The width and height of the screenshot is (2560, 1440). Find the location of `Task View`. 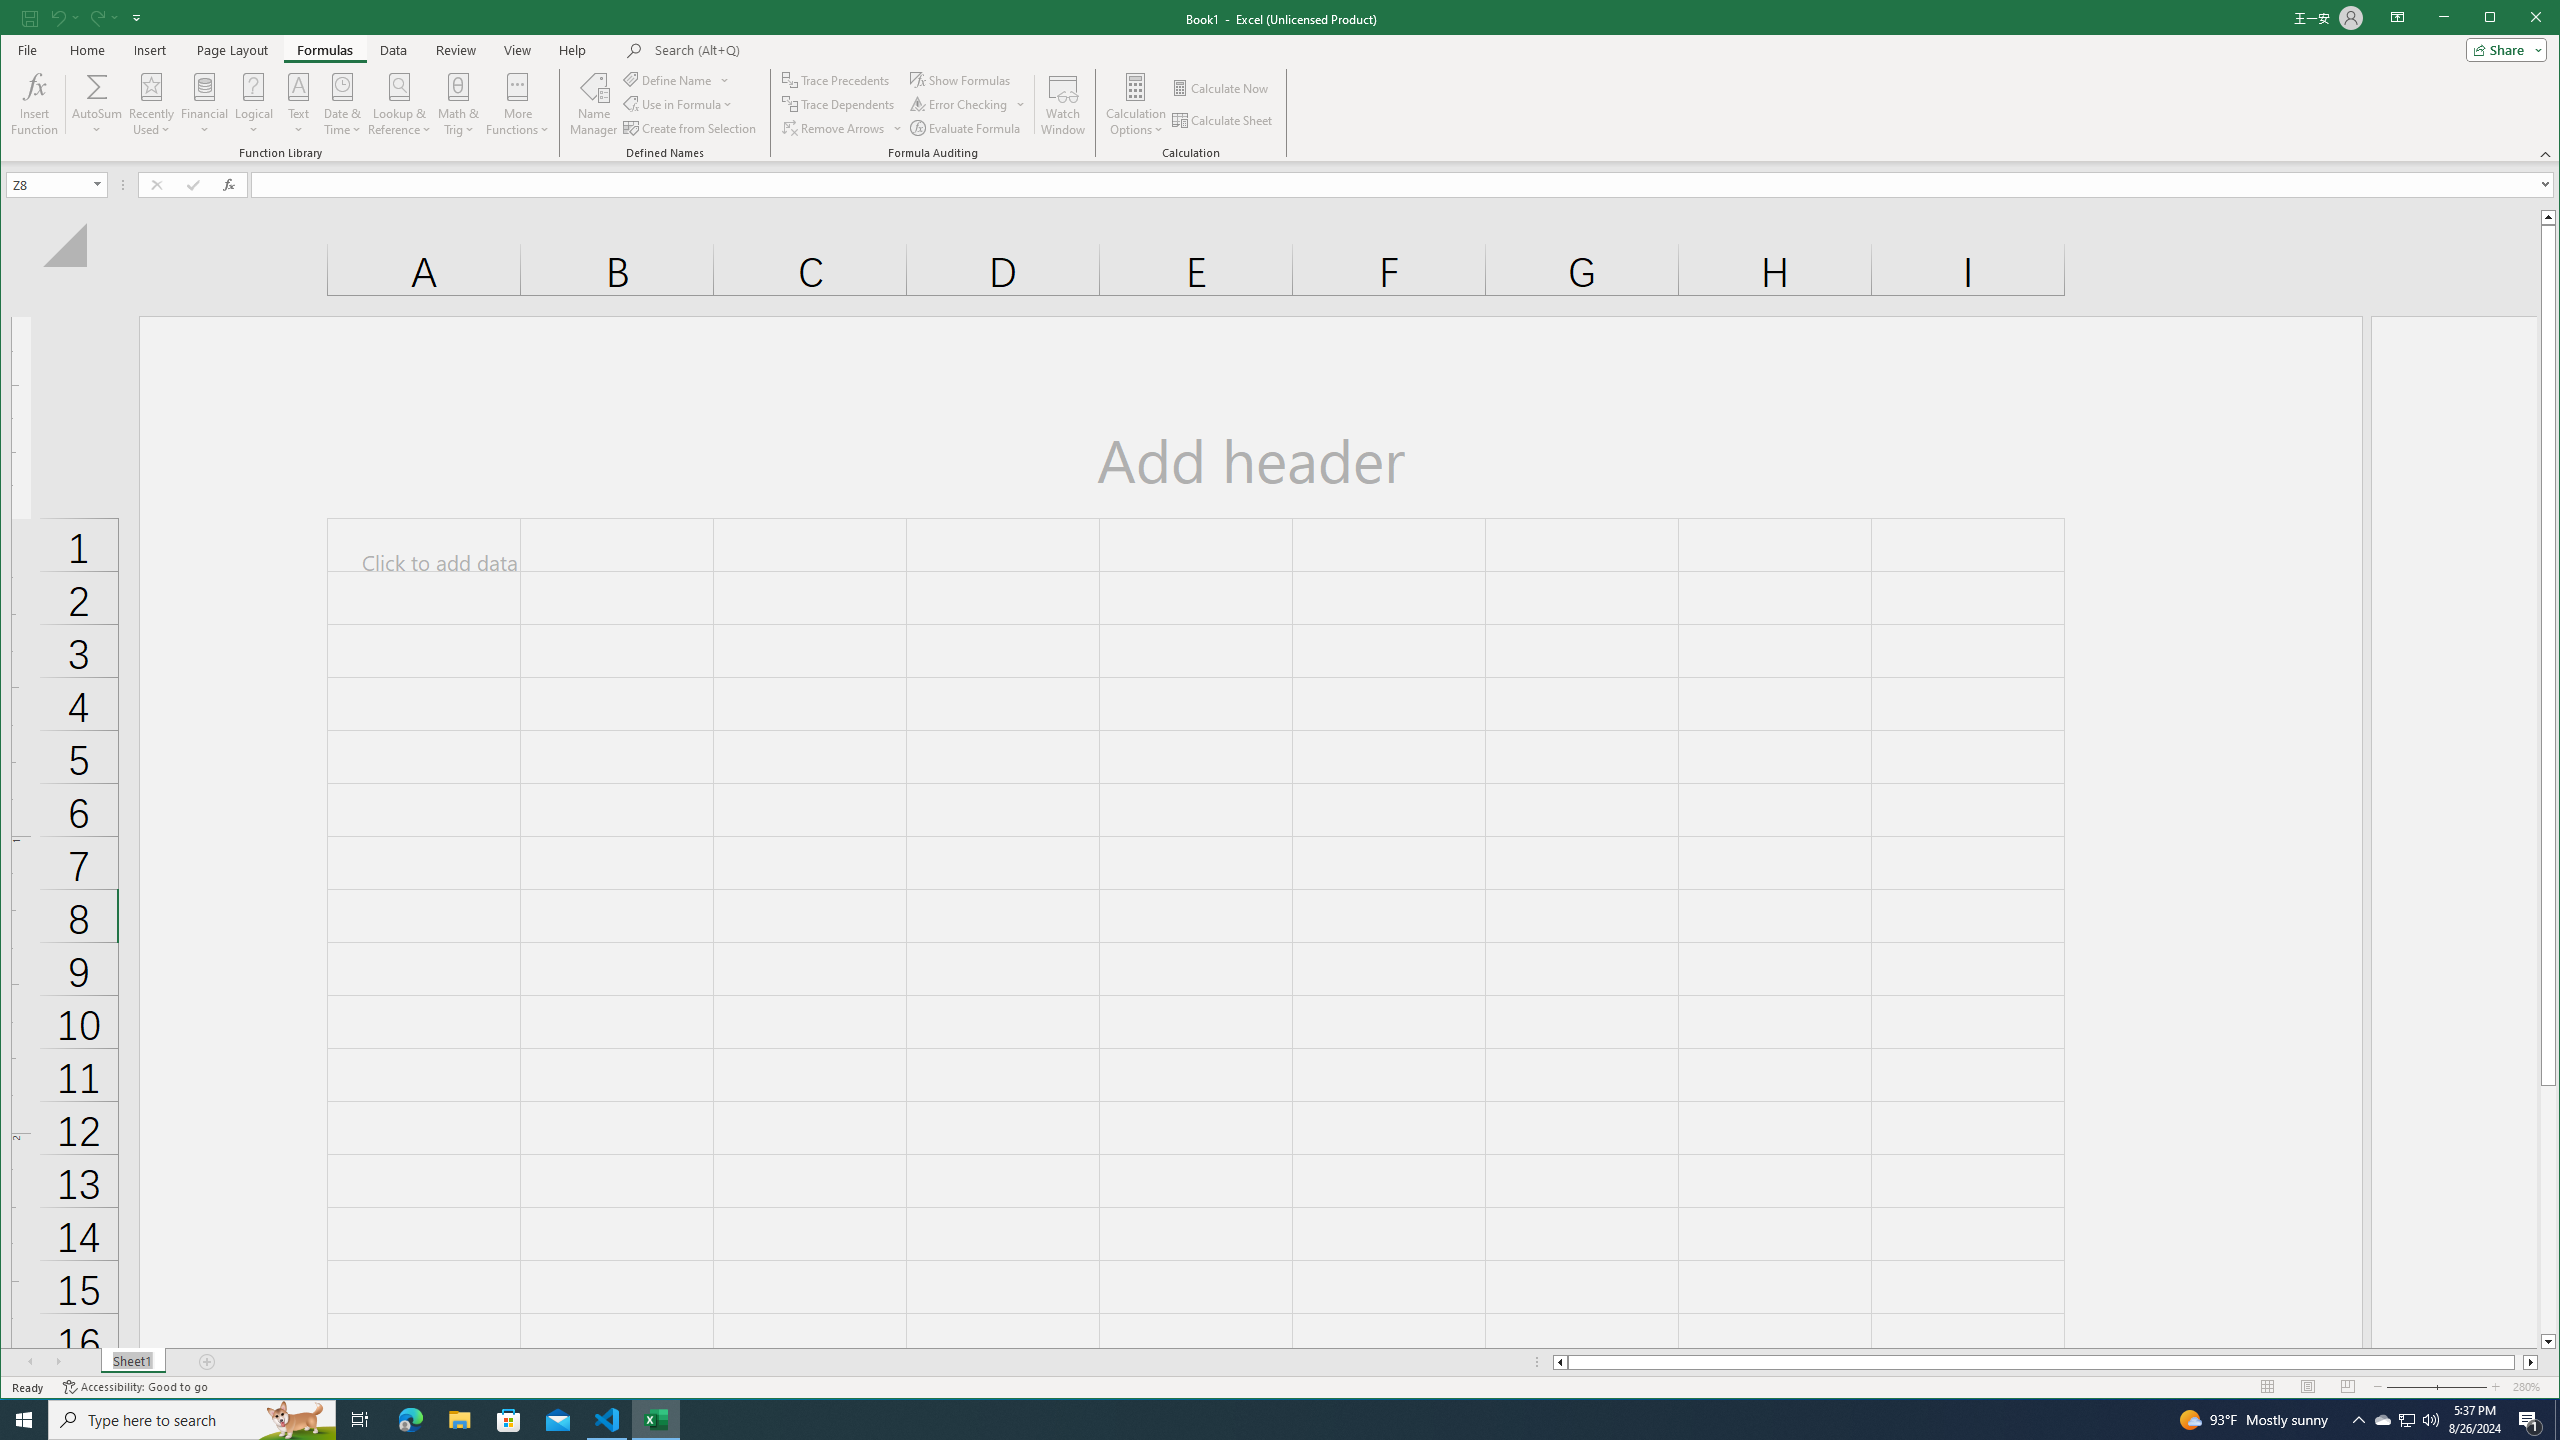

Task View is located at coordinates (360, 1420).